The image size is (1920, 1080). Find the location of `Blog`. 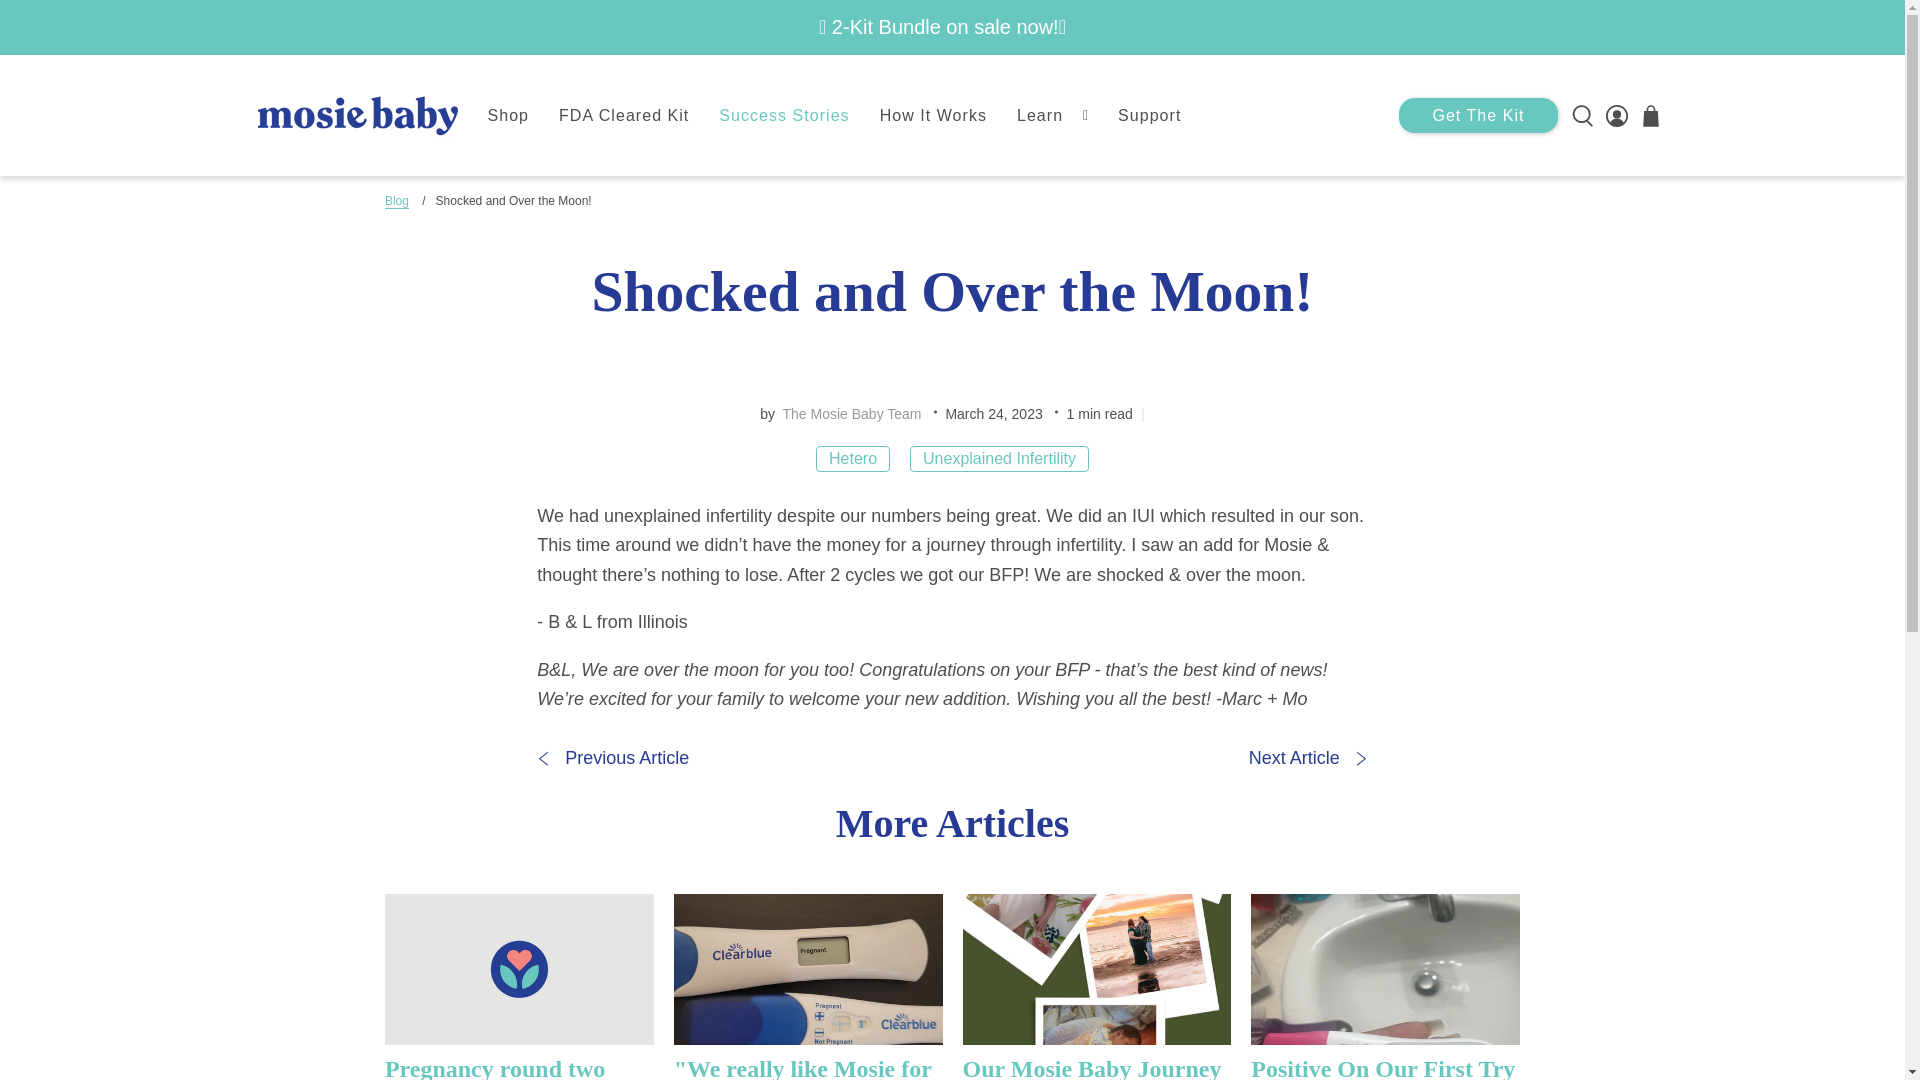

Blog is located at coordinates (396, 202).